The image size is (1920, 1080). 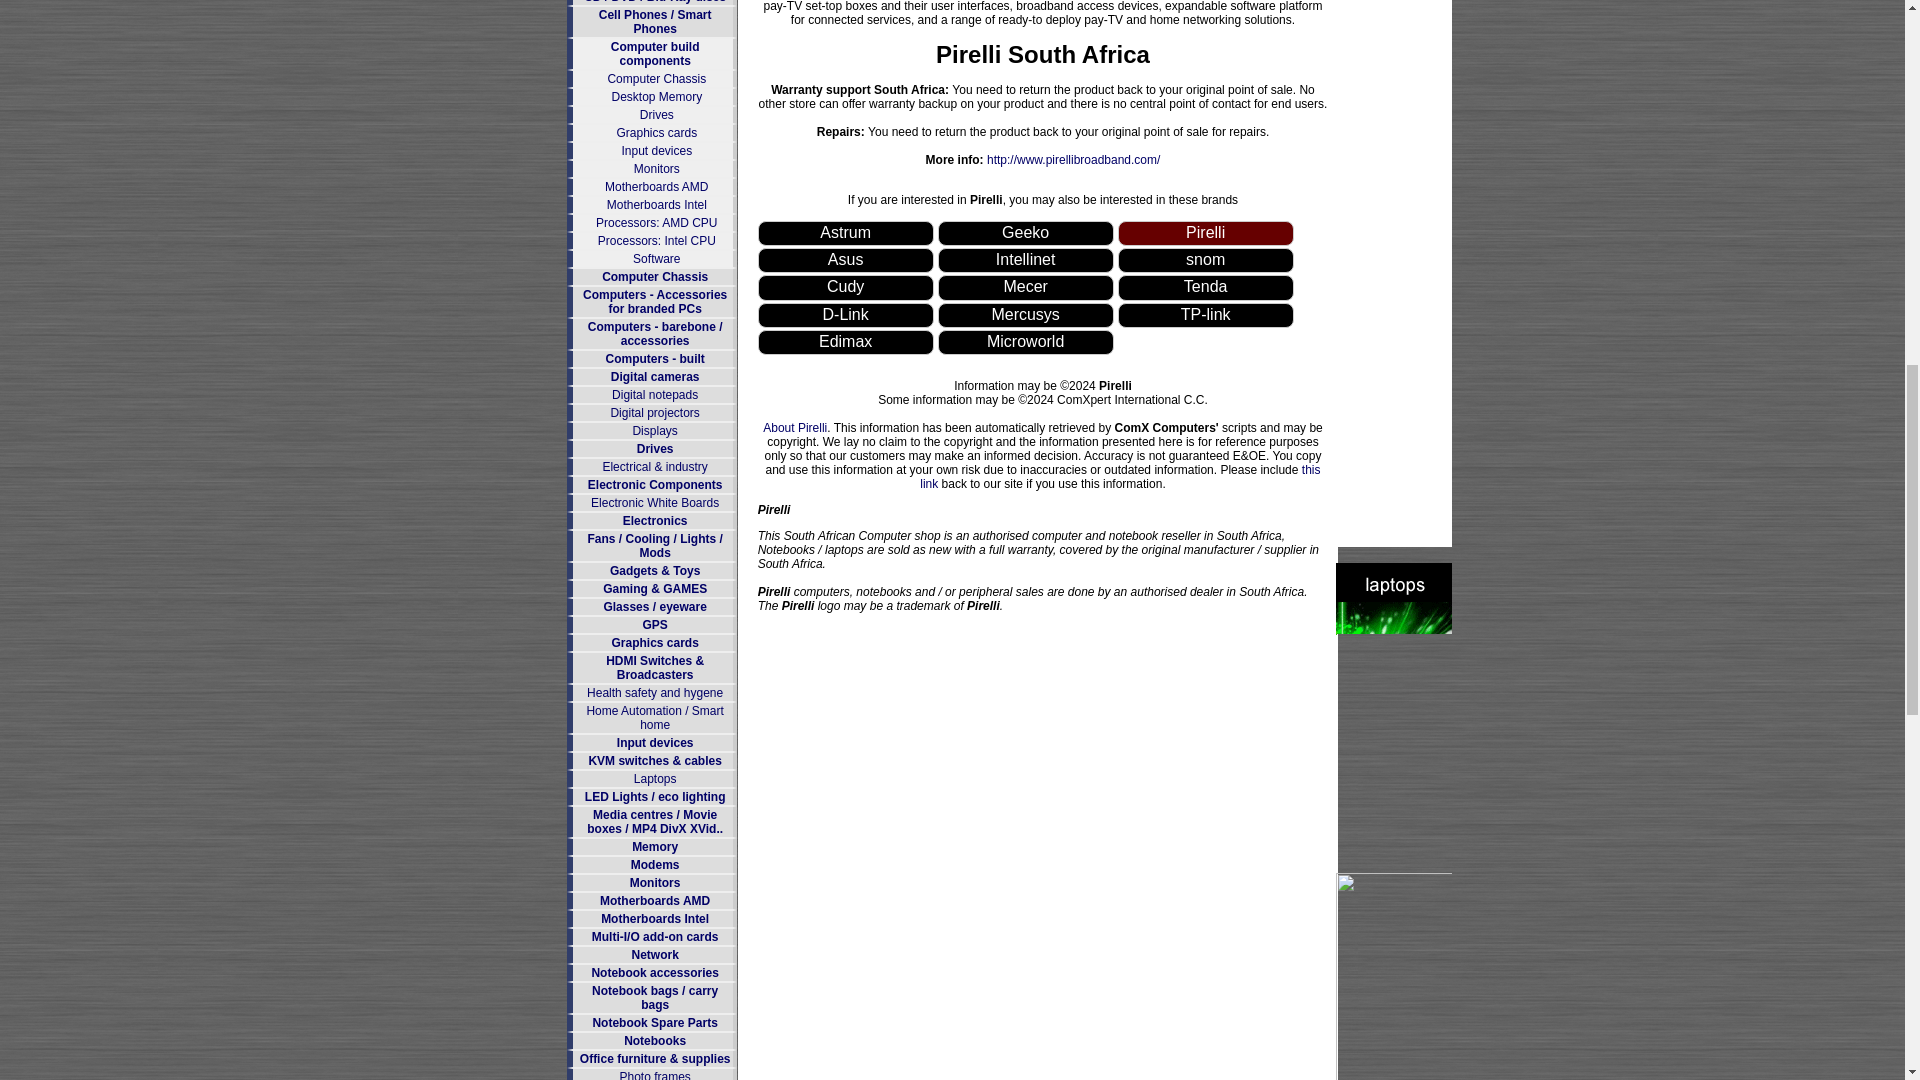 I want to click on Digital projectors, so click(x=654, y=413).